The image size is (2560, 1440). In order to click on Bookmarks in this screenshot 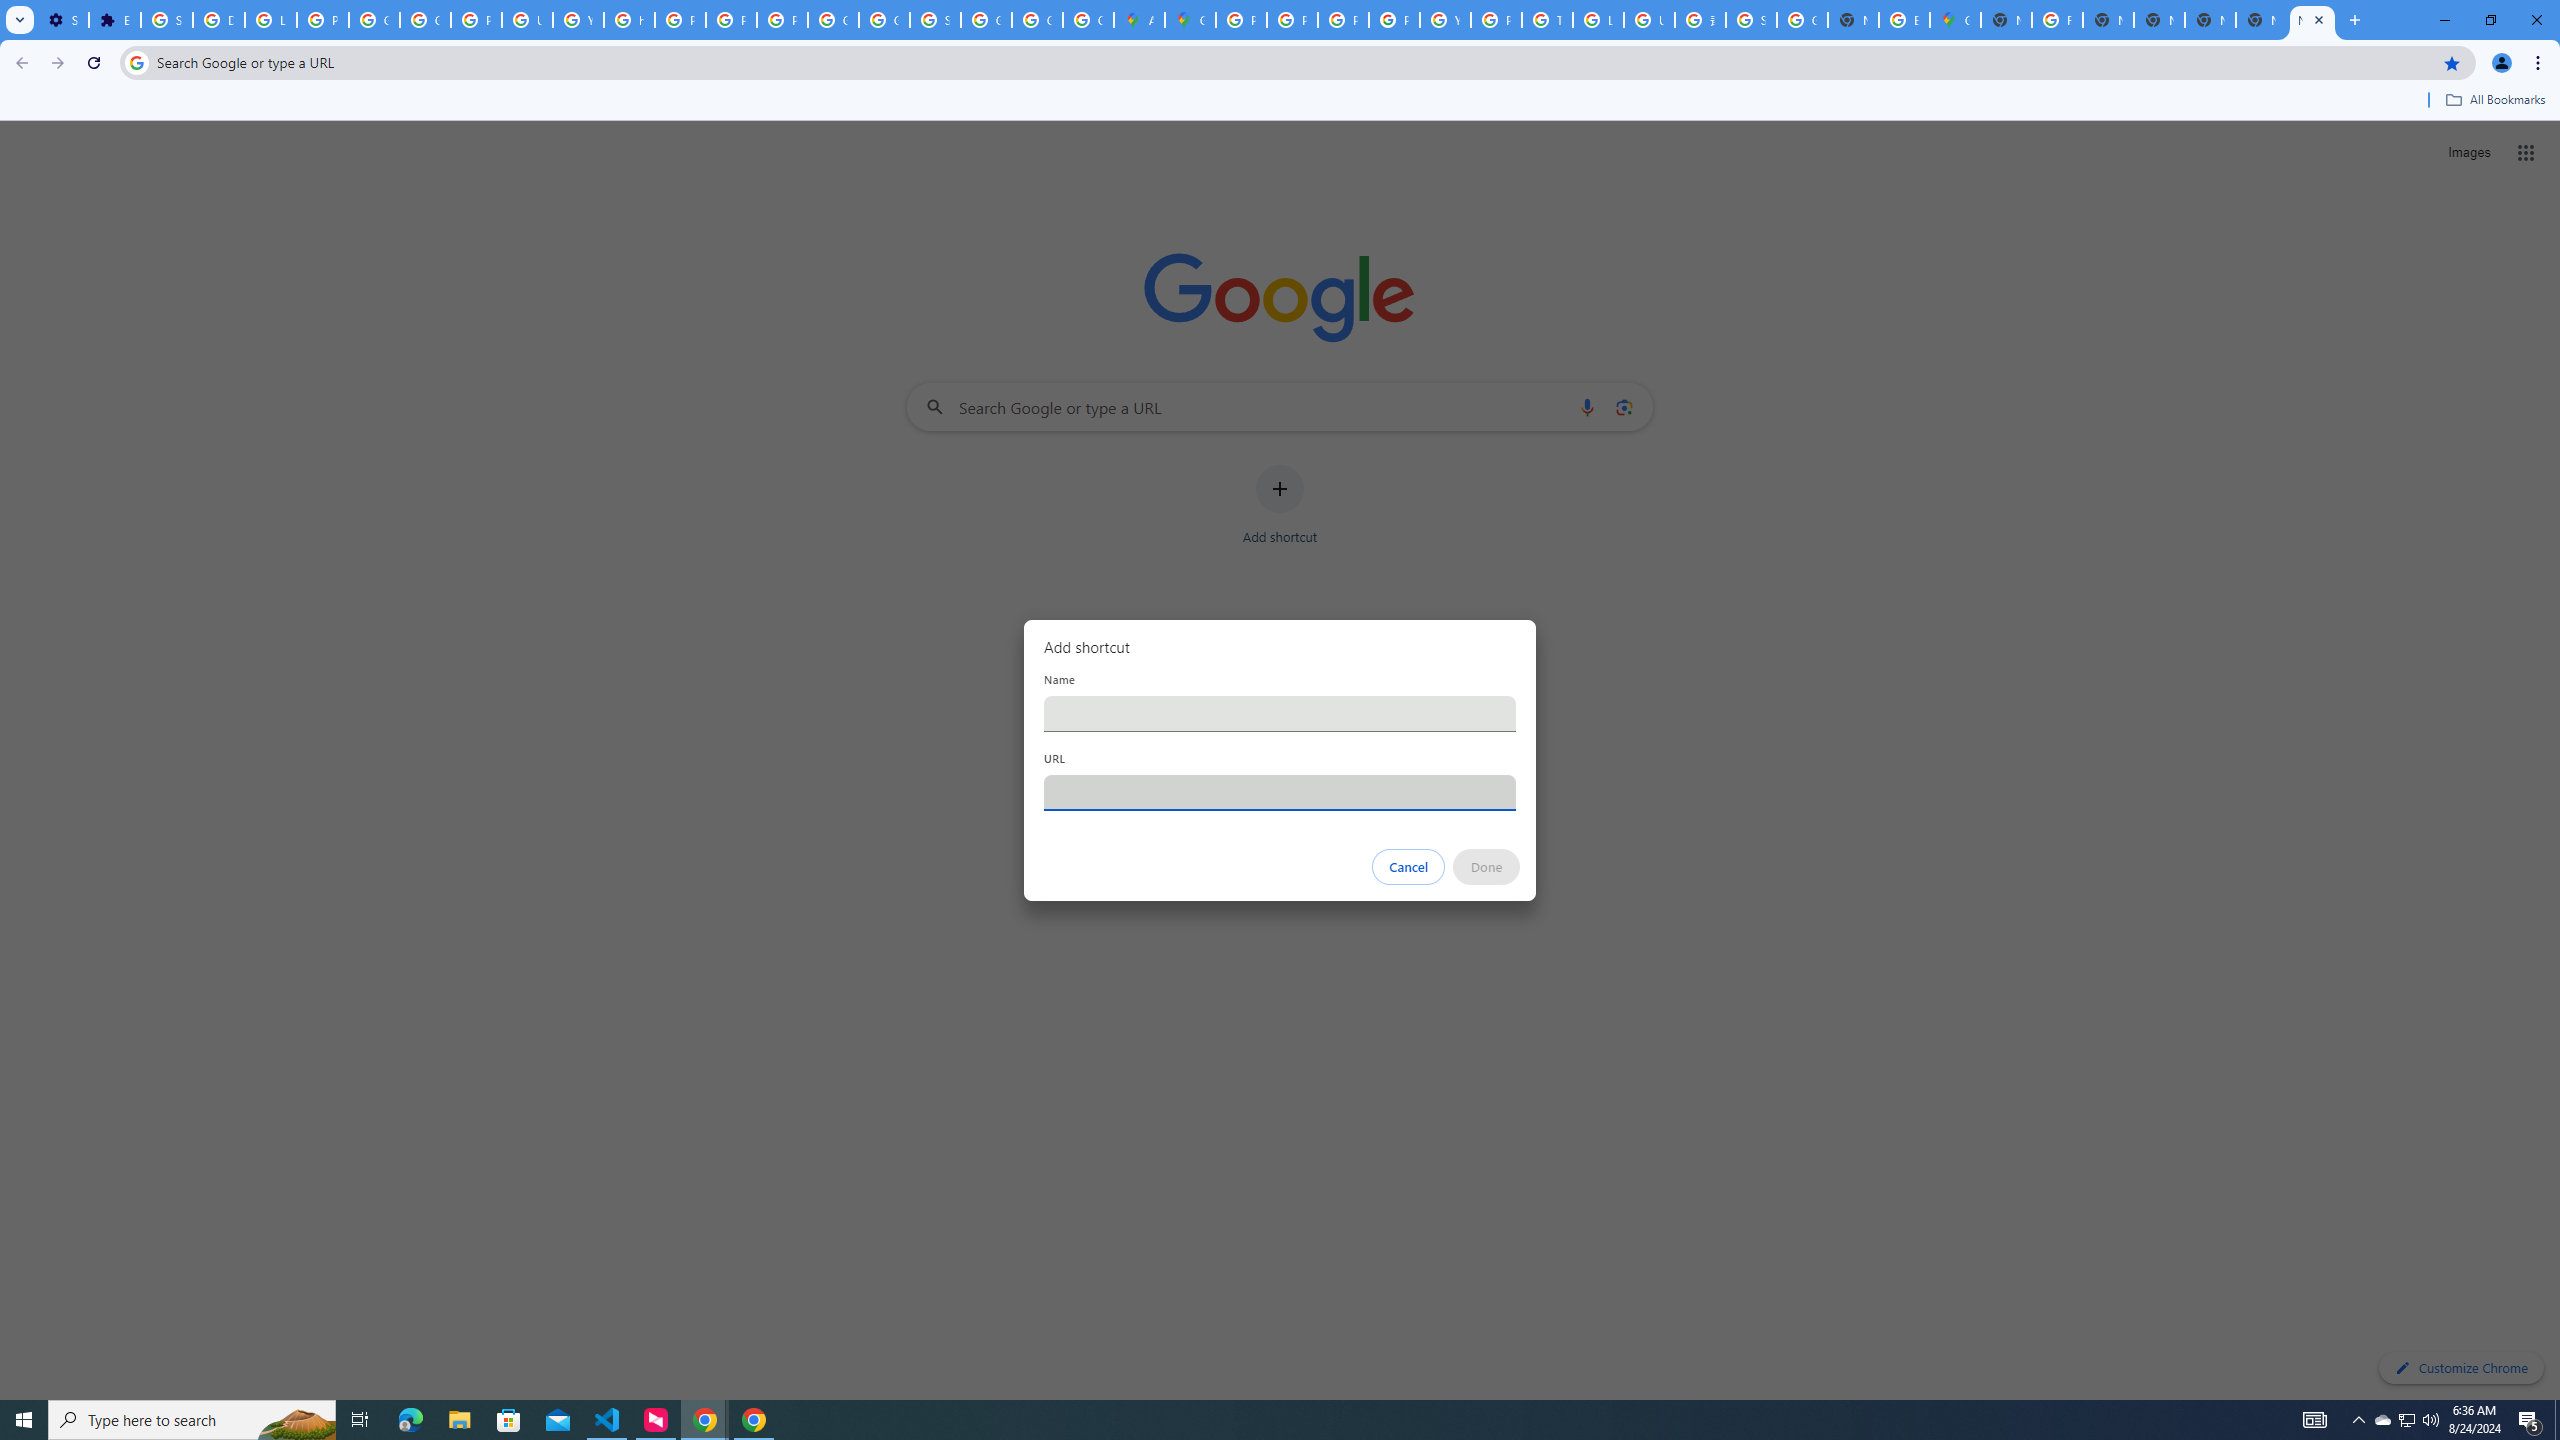, I will do `click(1280, 102)`.